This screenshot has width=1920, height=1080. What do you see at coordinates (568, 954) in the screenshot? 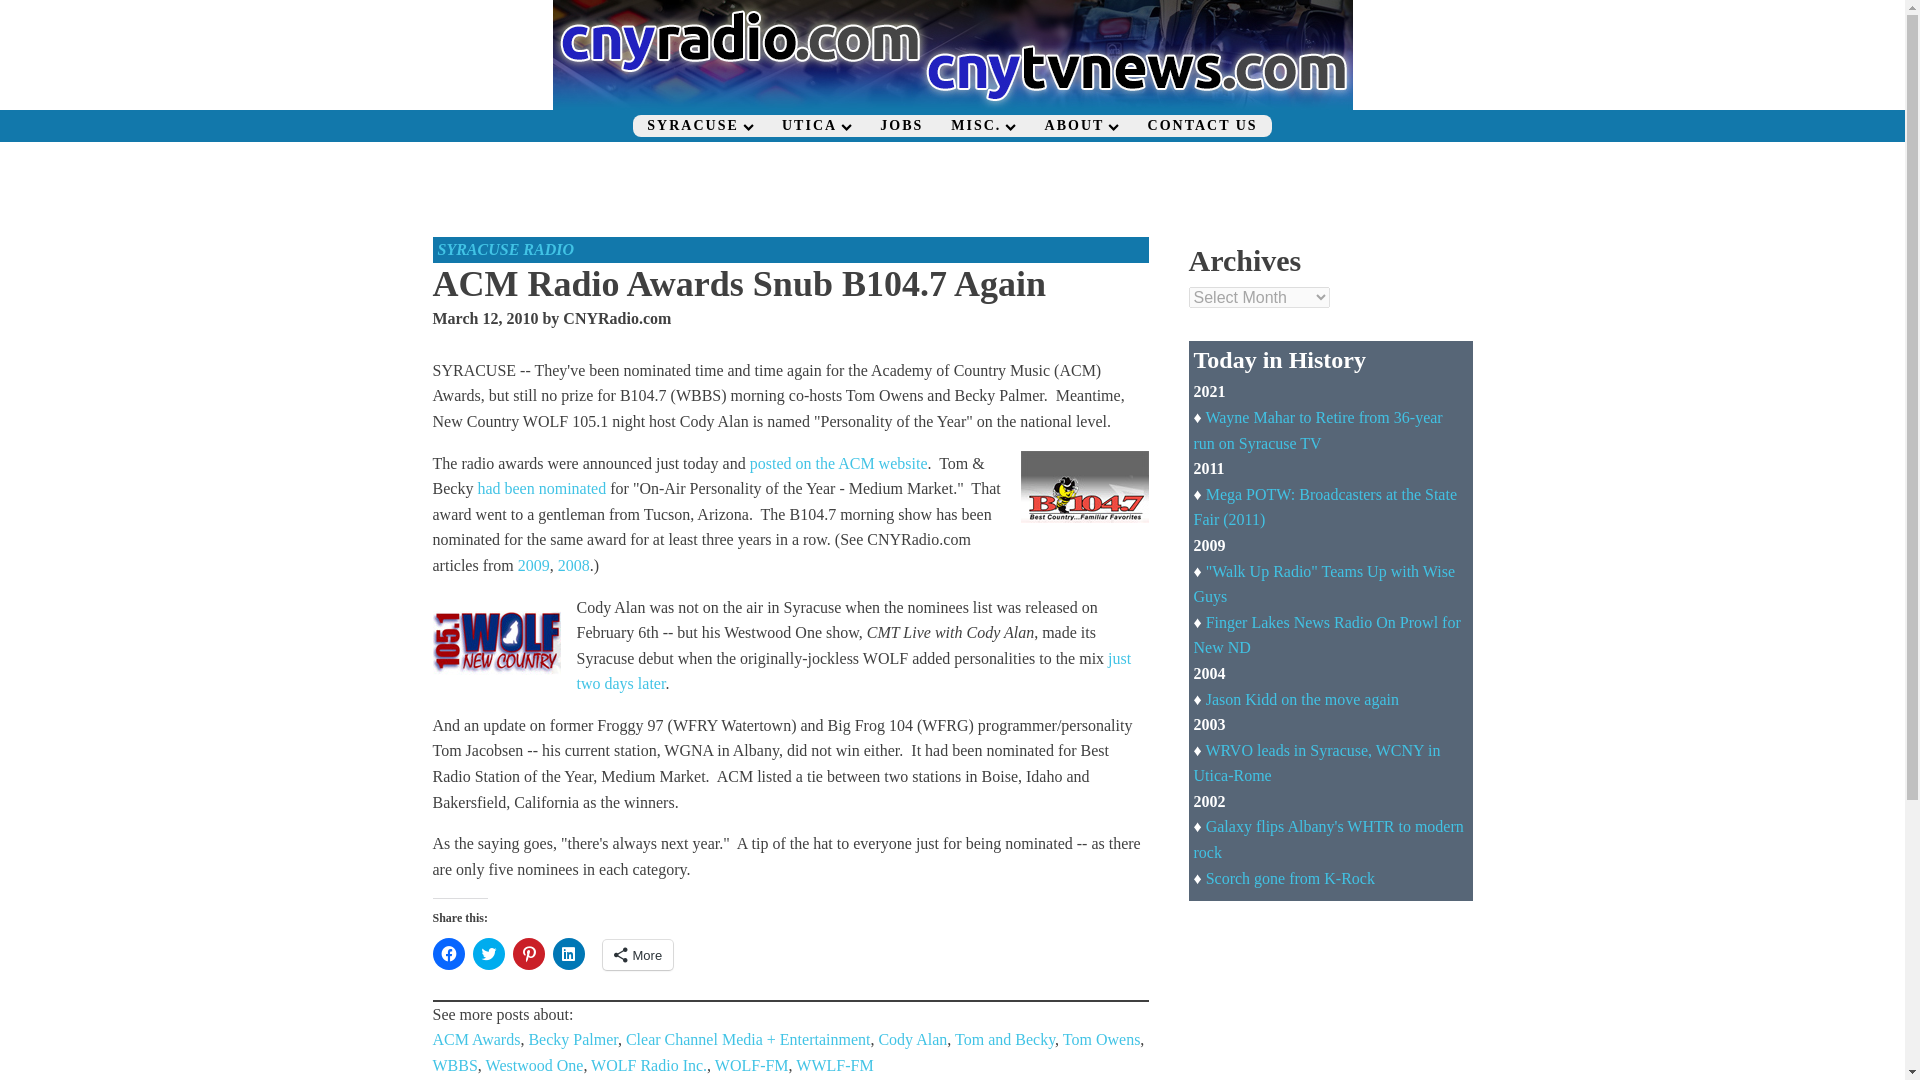
I see `Click to share on LinkedIn` at bounding box center [568, 954].